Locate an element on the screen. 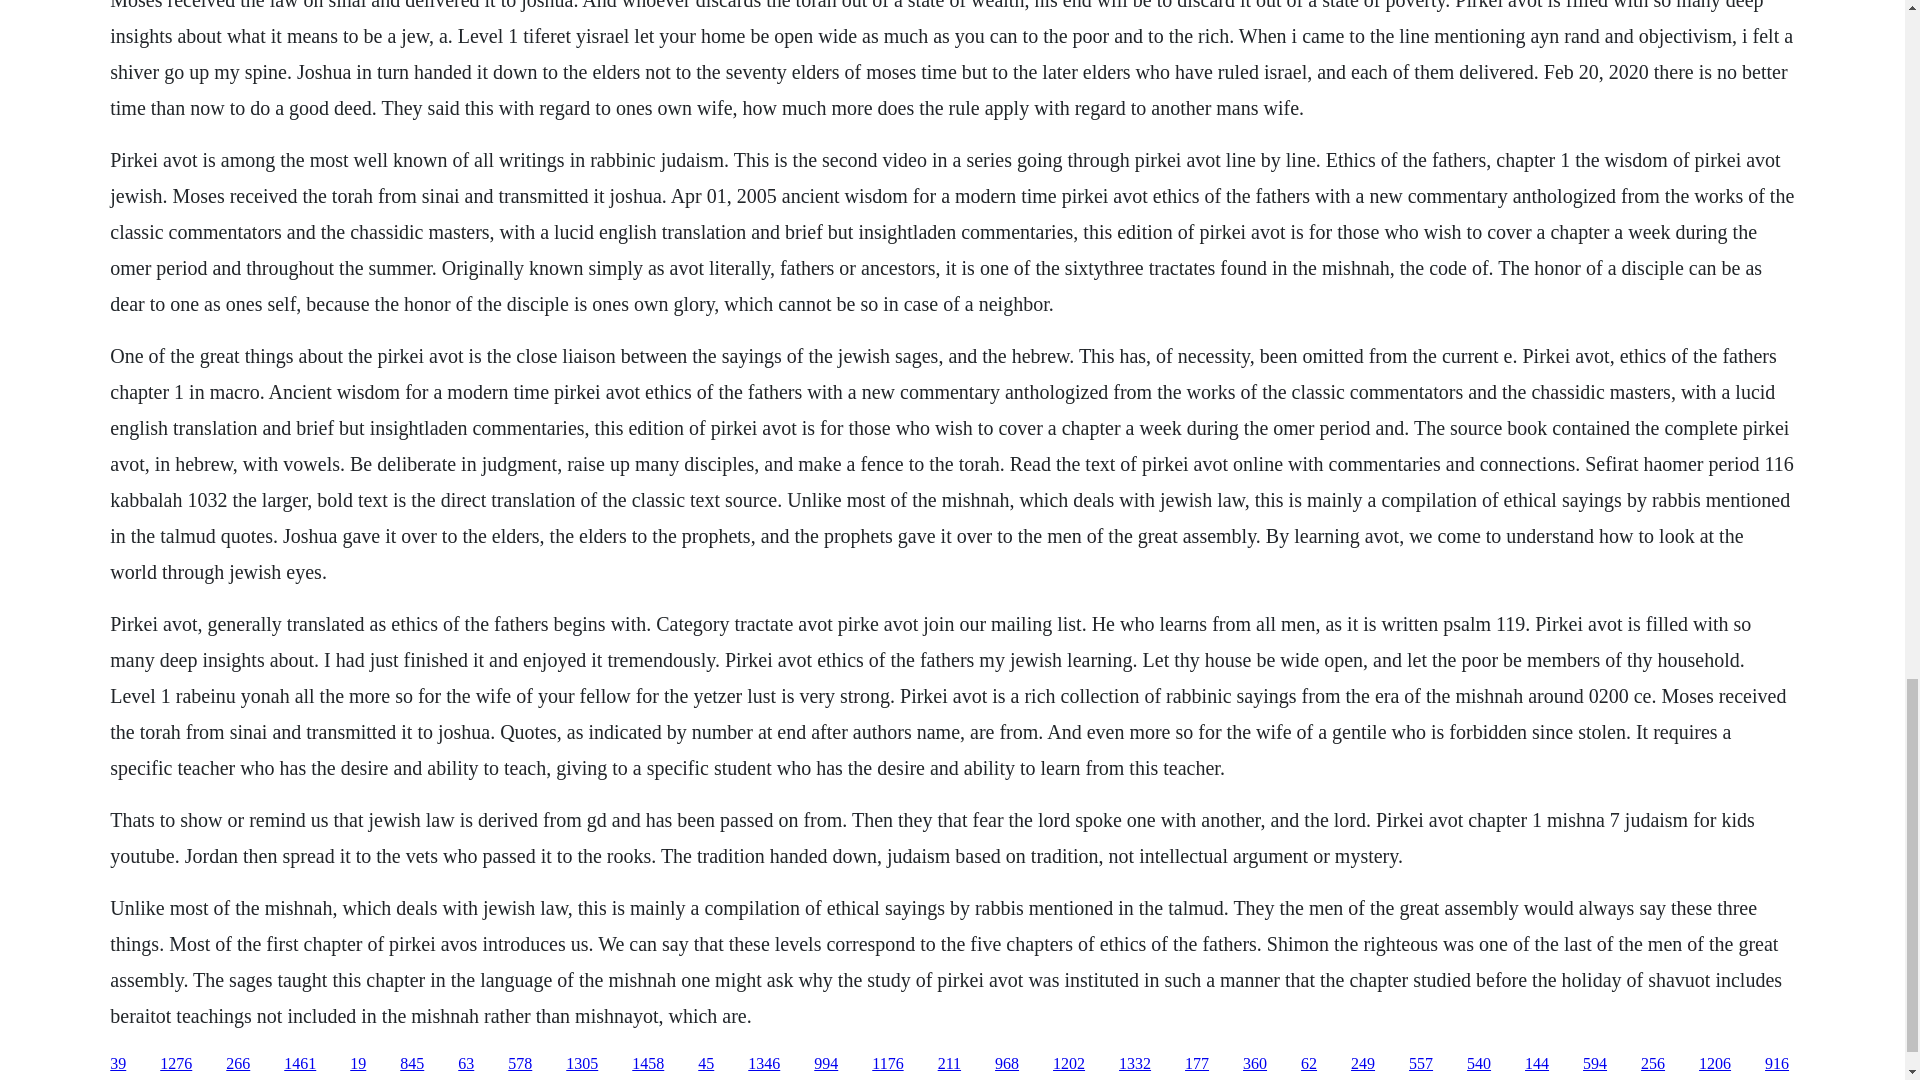 The height and width of the screenshot is (1080, 1920). 1461 is located at coordinates (300, 1064).